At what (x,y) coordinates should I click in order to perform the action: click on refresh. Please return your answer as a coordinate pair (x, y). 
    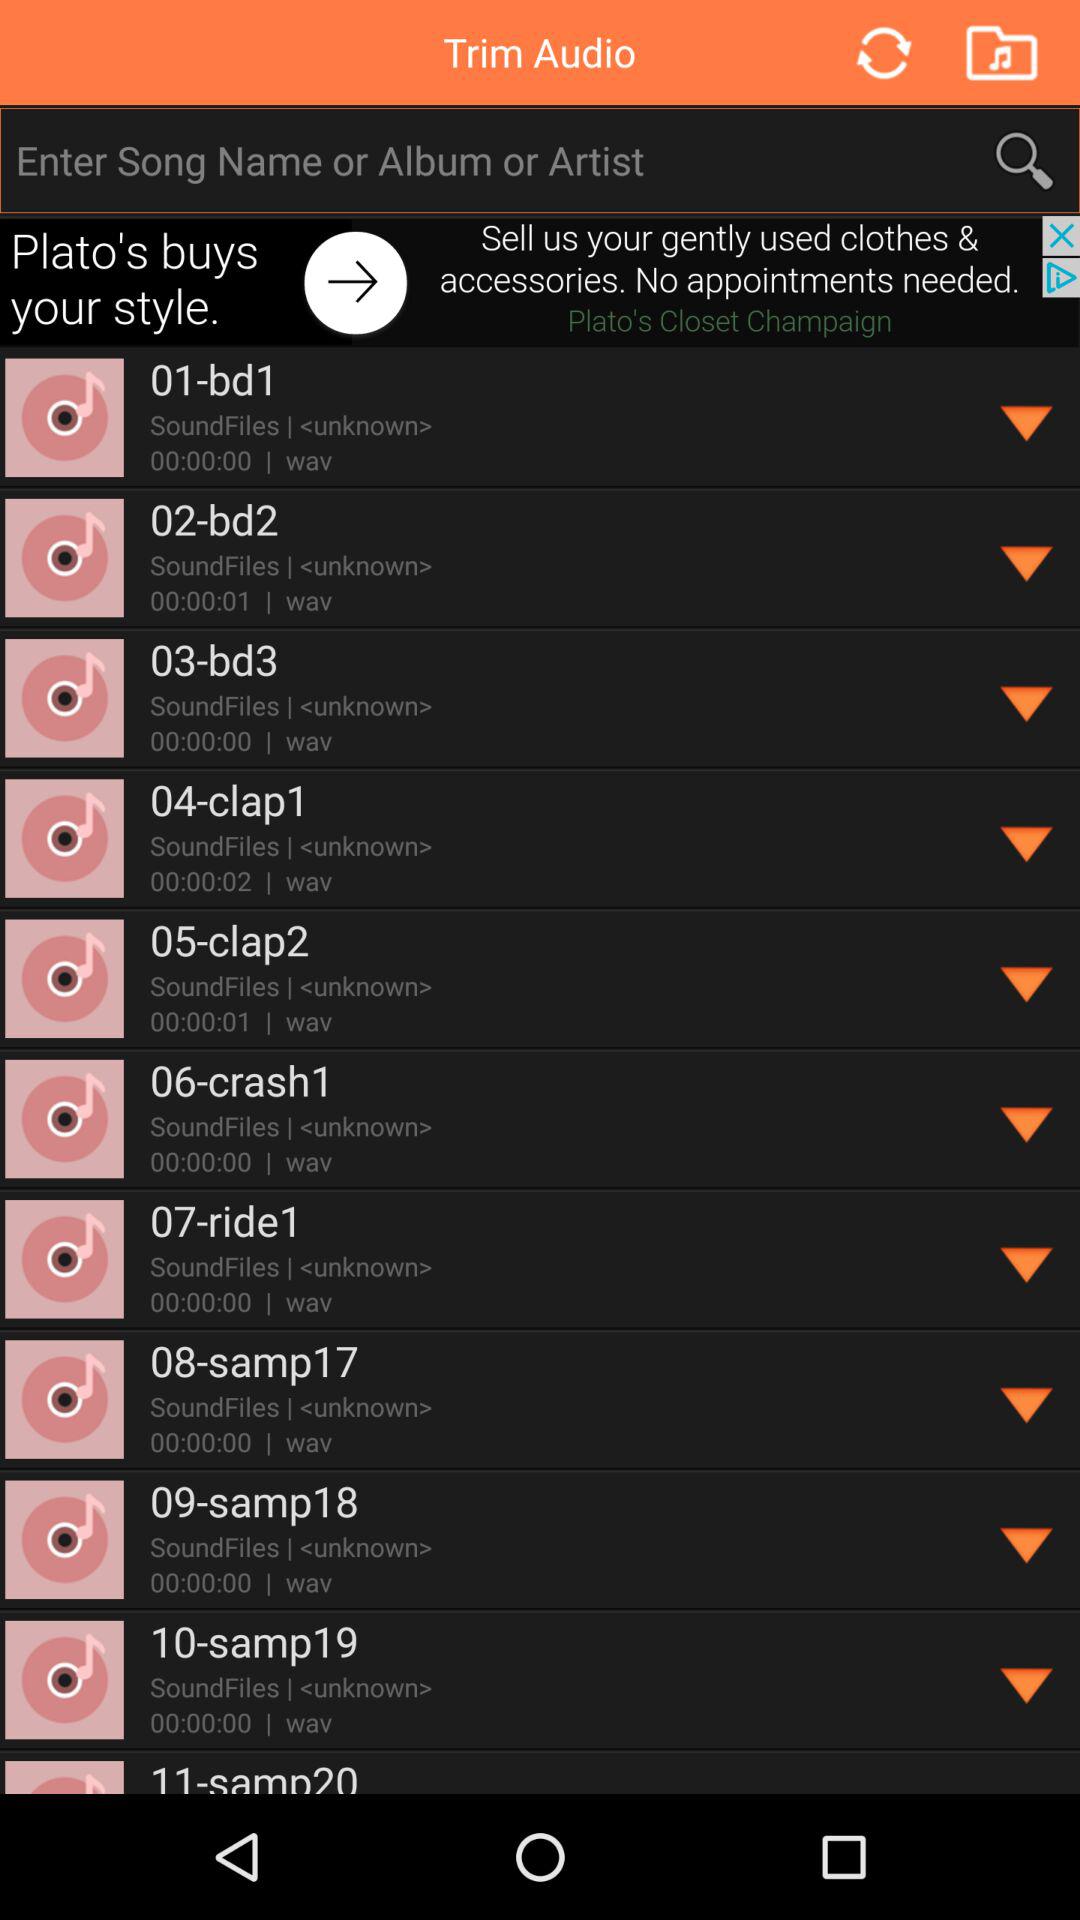
    Looking at the image, I should click on (882, 52).